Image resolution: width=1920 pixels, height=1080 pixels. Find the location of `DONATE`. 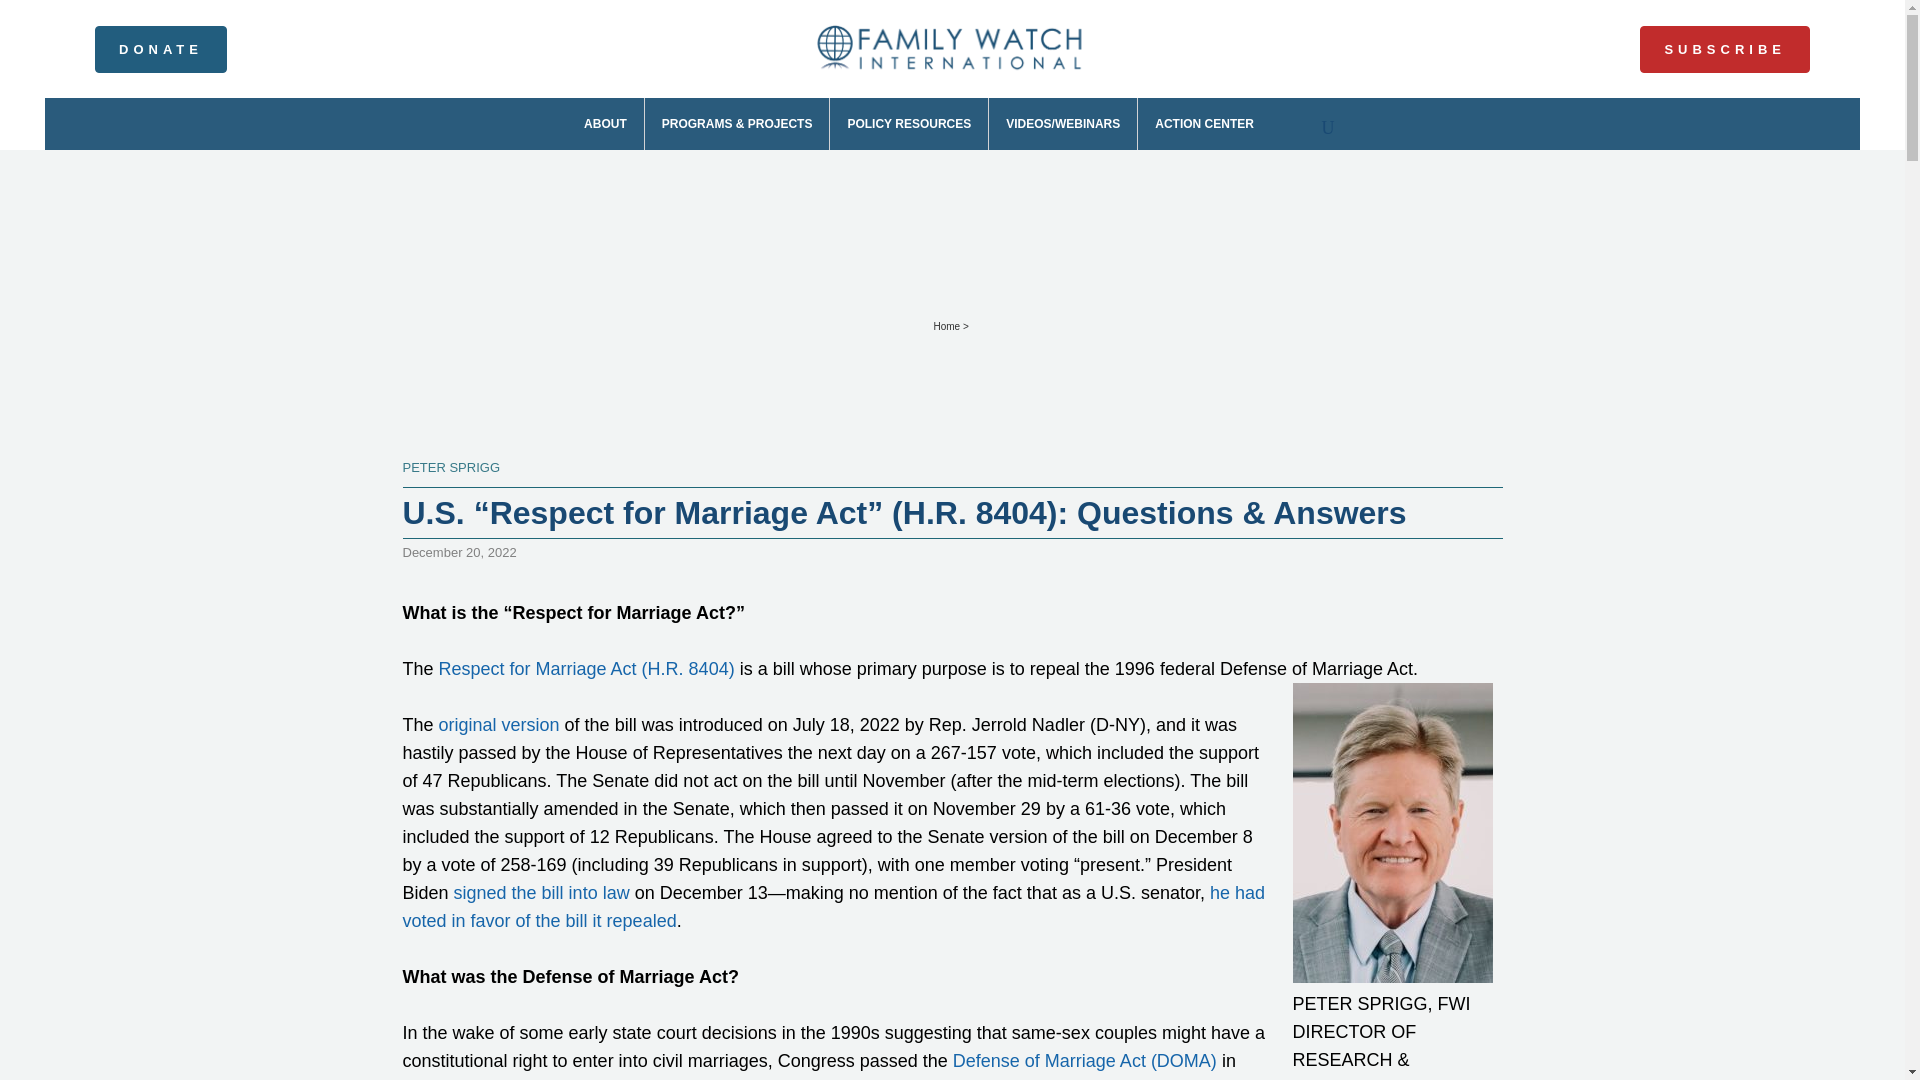

DONATE is located at coordinates (160, 49).